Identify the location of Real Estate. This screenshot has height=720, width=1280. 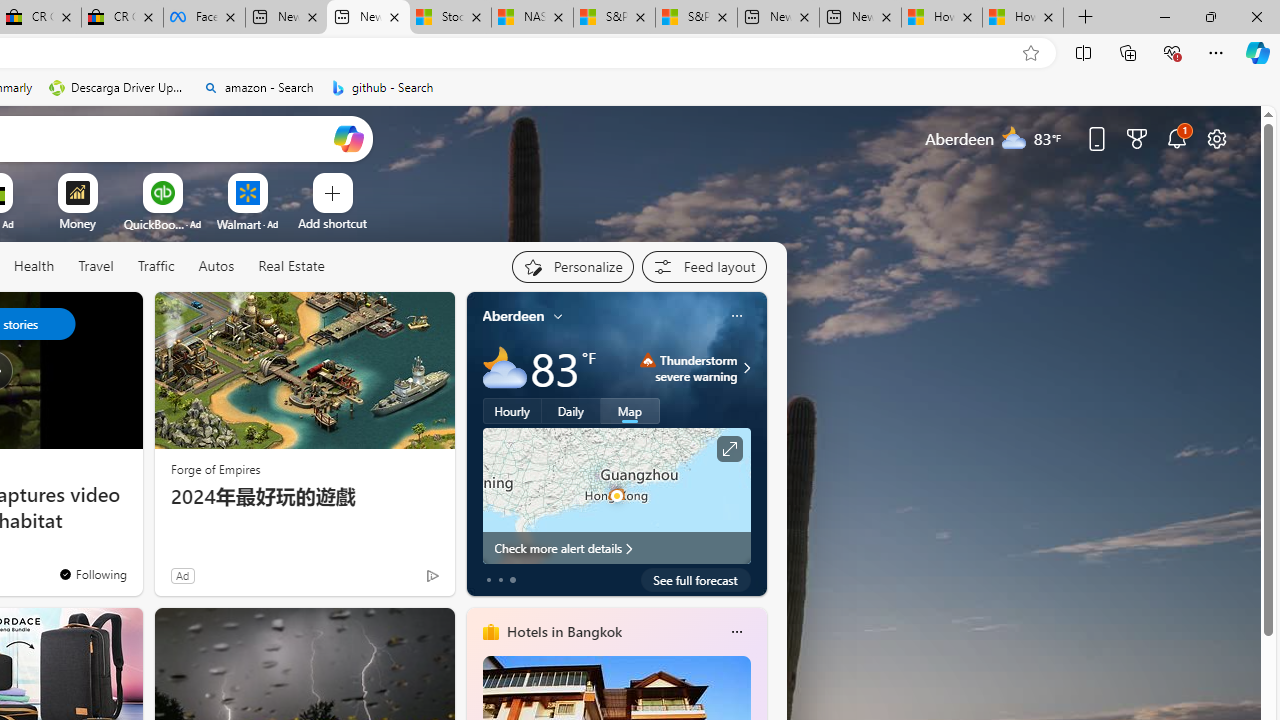
(291, 266).